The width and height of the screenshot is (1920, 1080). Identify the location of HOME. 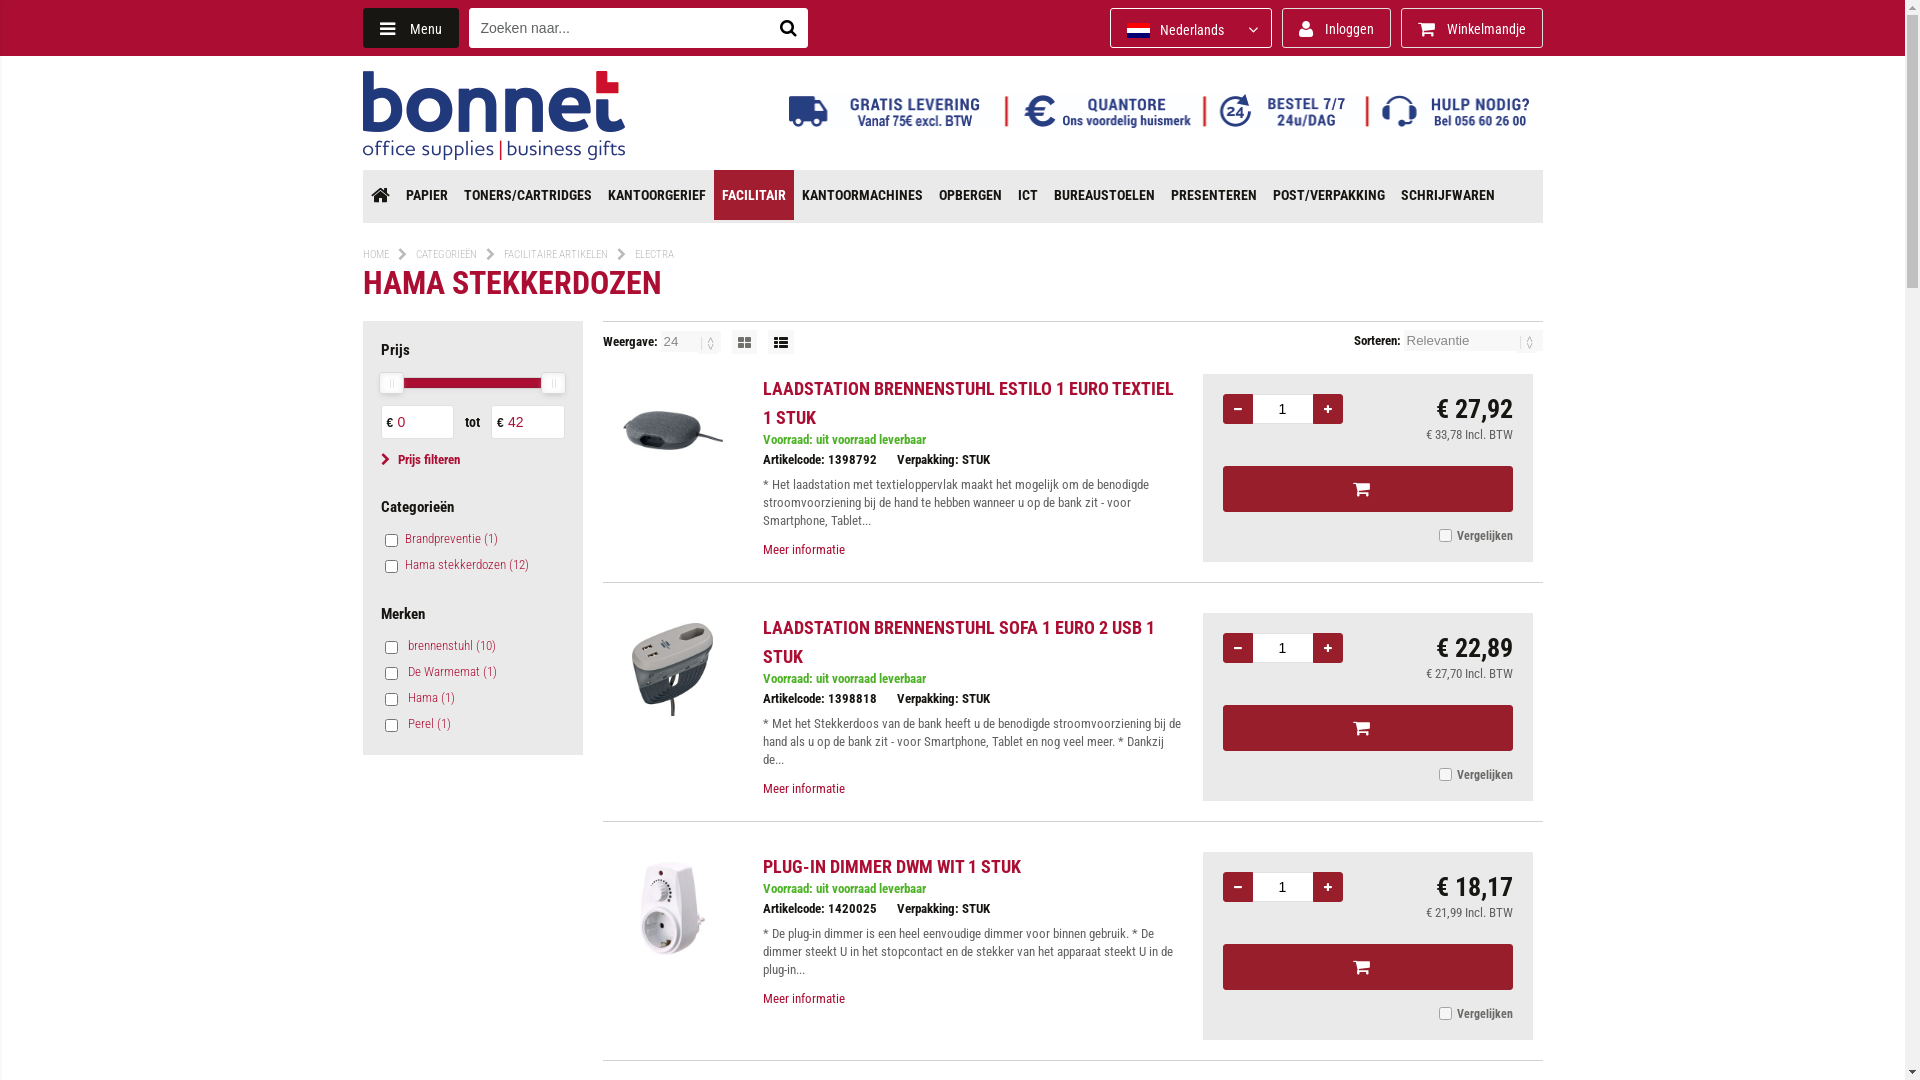
(375, 254).